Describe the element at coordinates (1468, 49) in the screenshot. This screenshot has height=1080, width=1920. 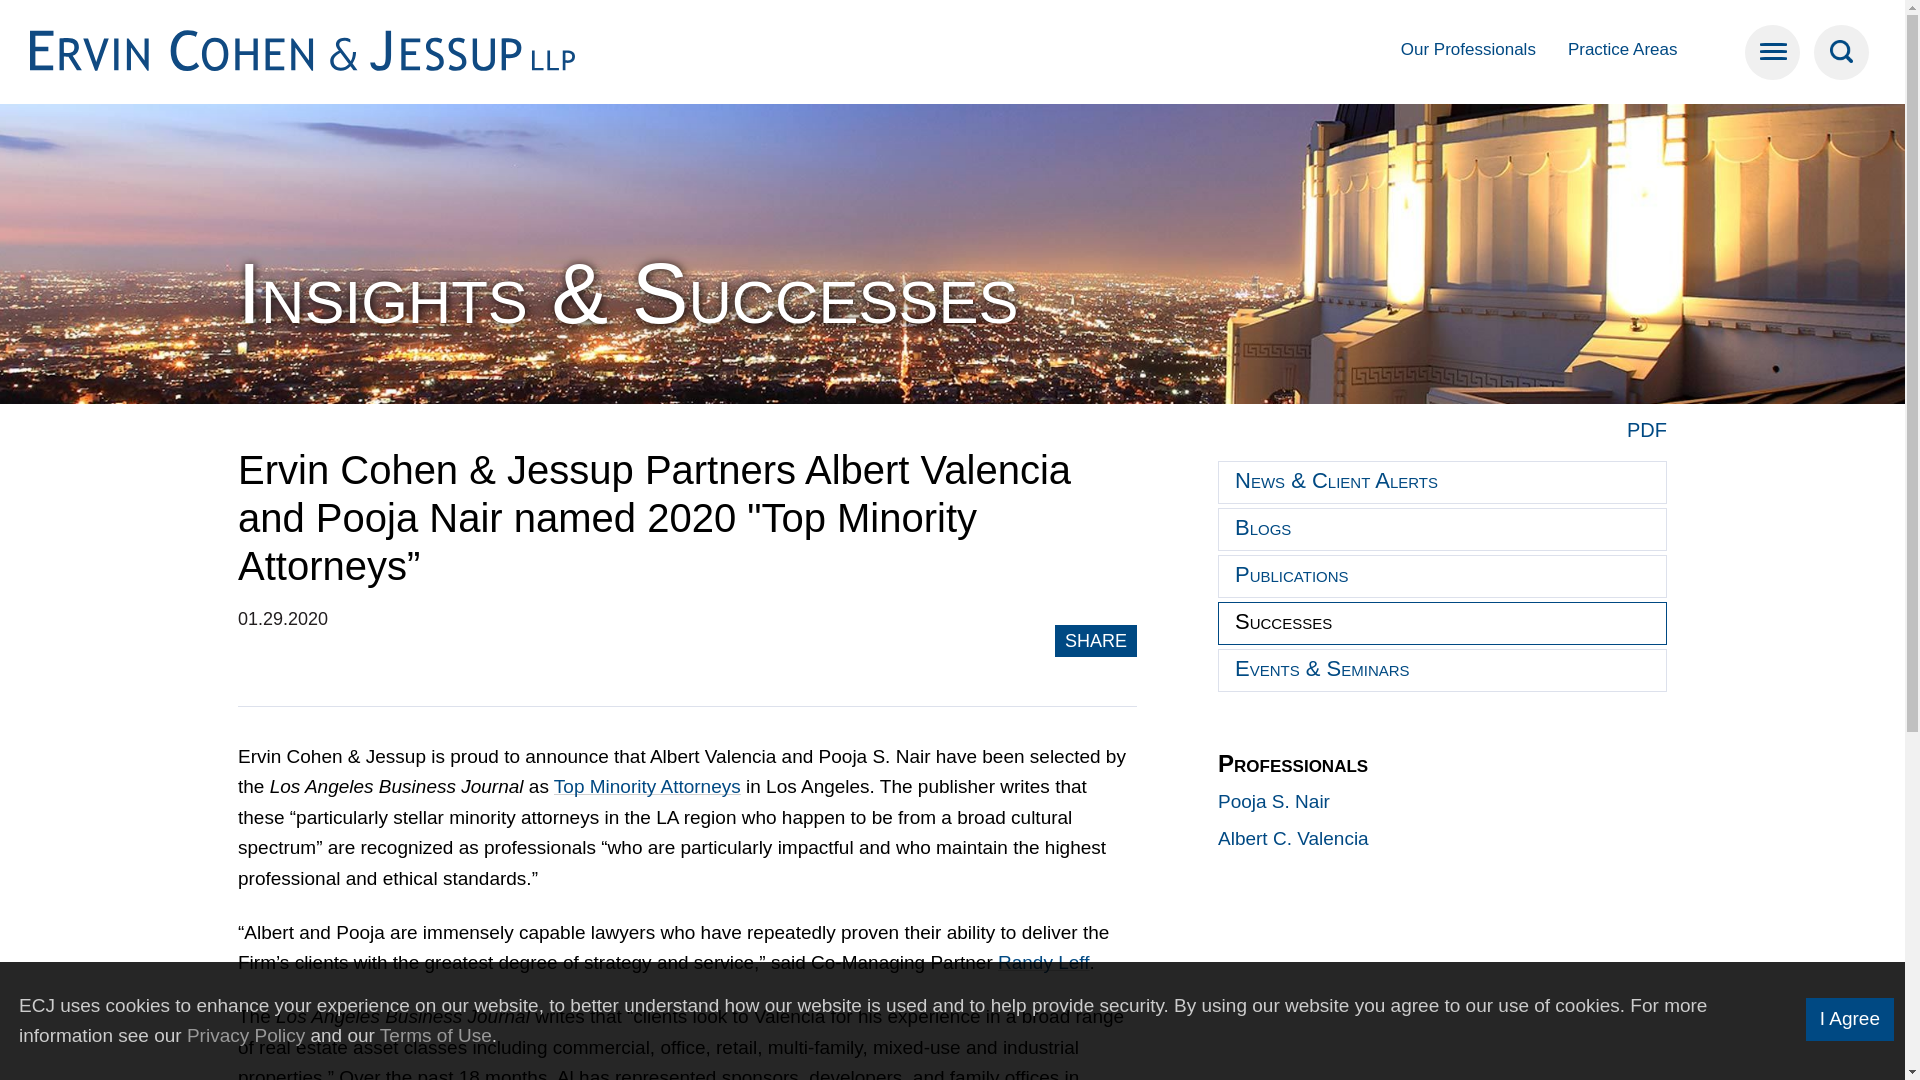
I see `Our Professionals` at that location.